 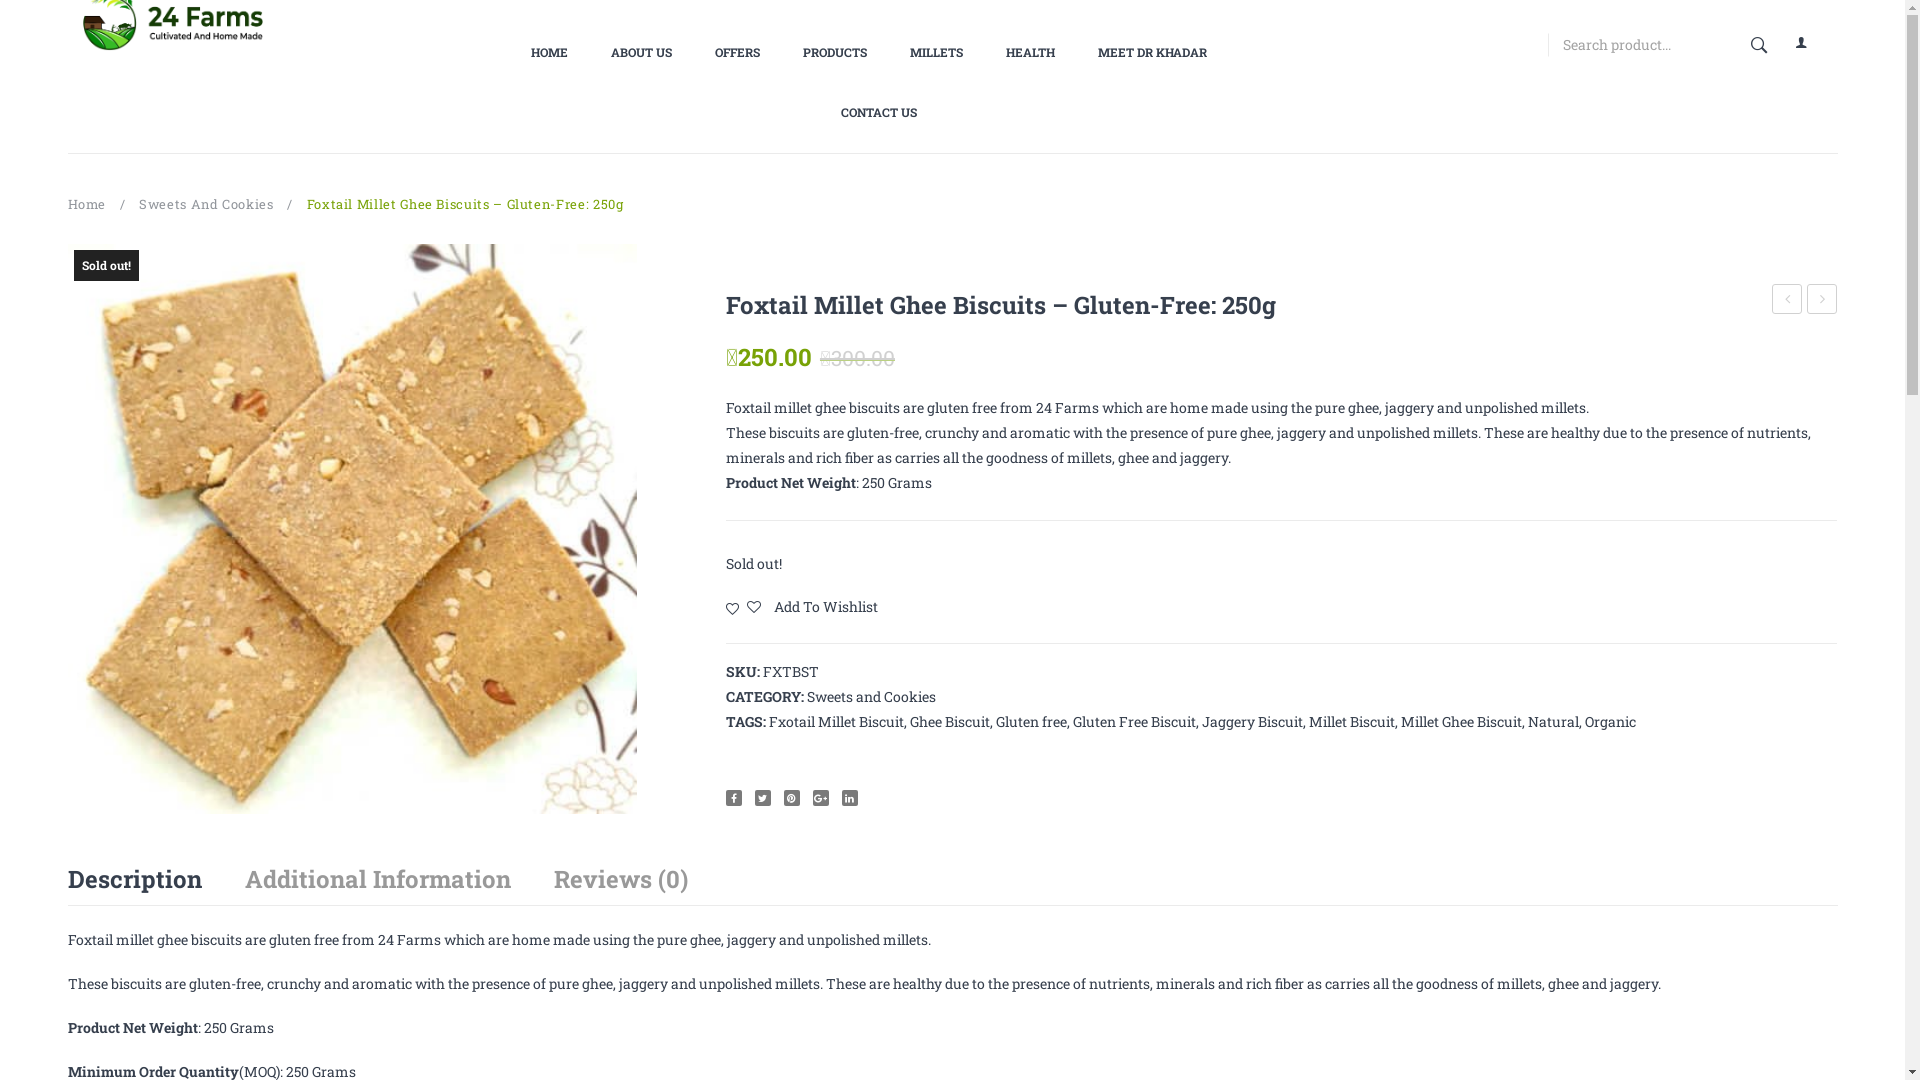 What do you see at coordinates (135, 878) in the screenshot?
I see `Description` at bounding box center [135, 878].